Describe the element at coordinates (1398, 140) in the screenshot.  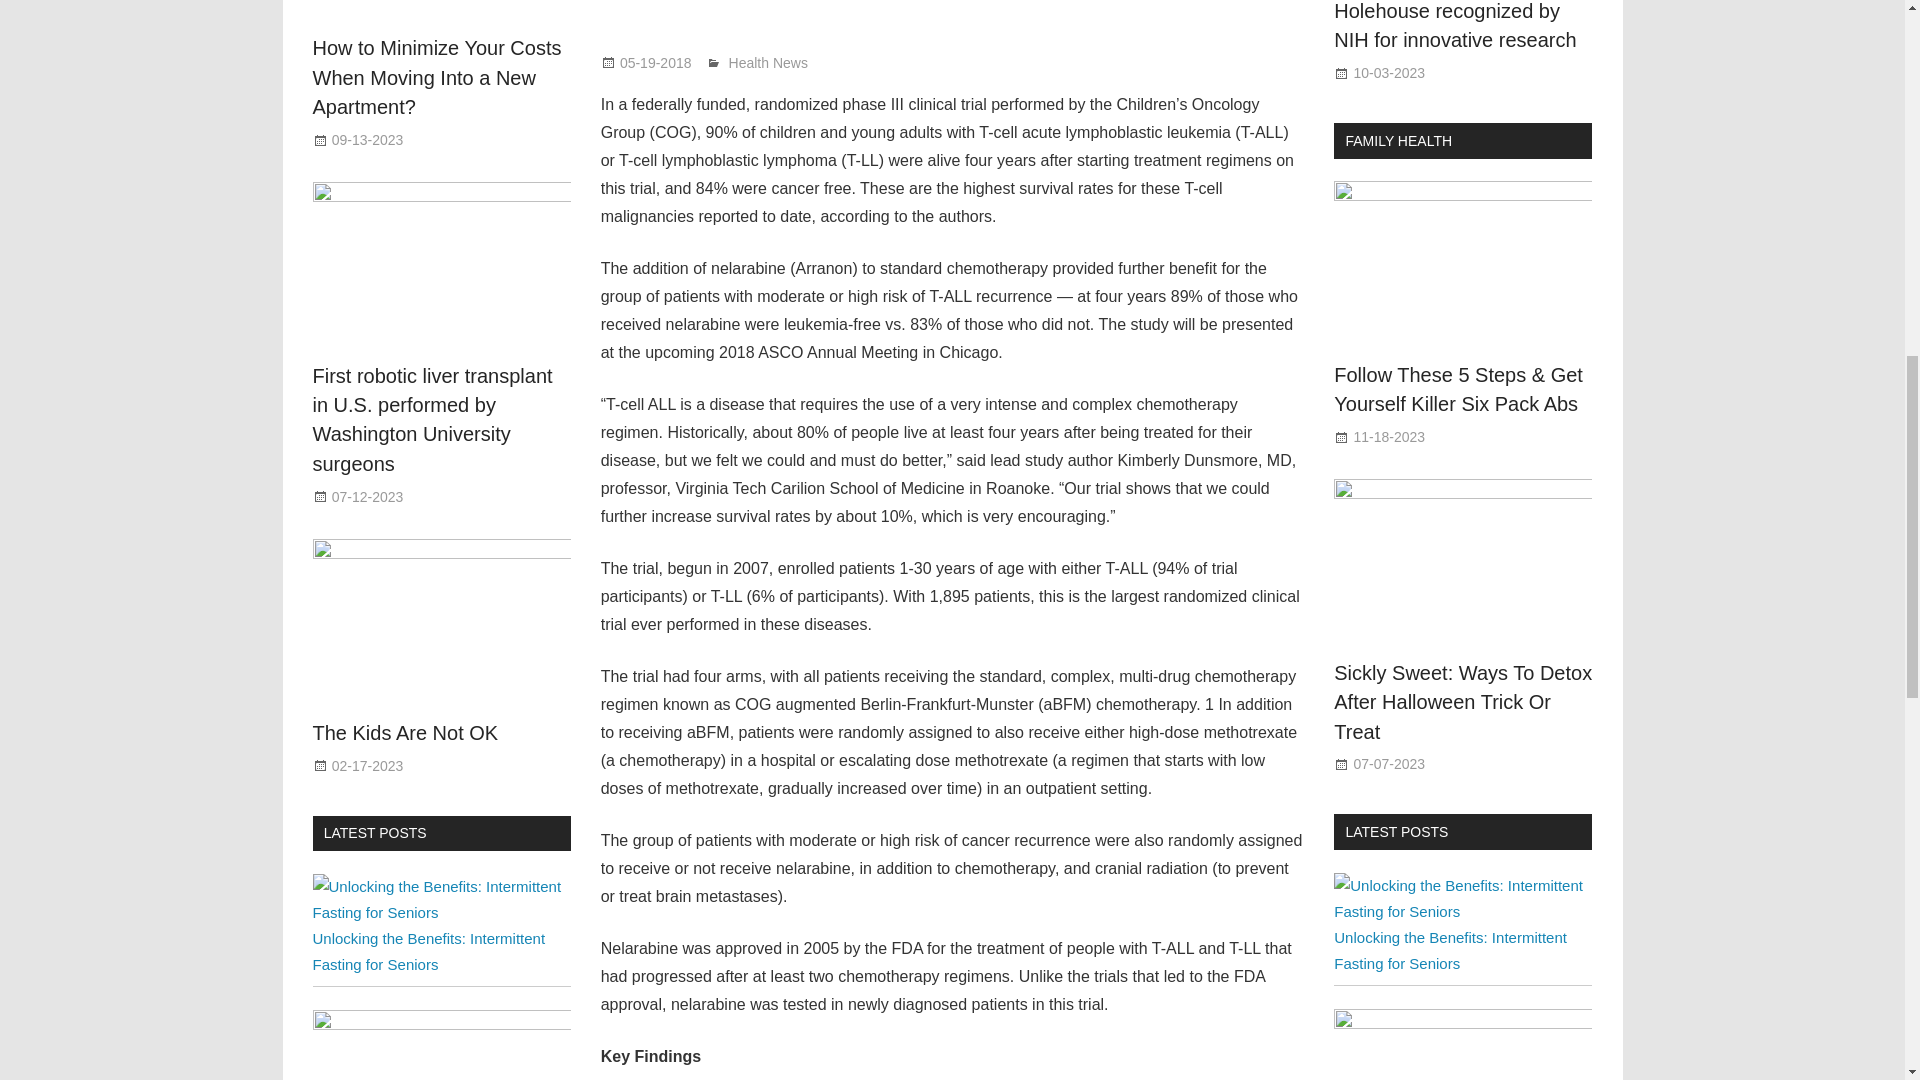
I see `View all posts from category Family Health` at that location.